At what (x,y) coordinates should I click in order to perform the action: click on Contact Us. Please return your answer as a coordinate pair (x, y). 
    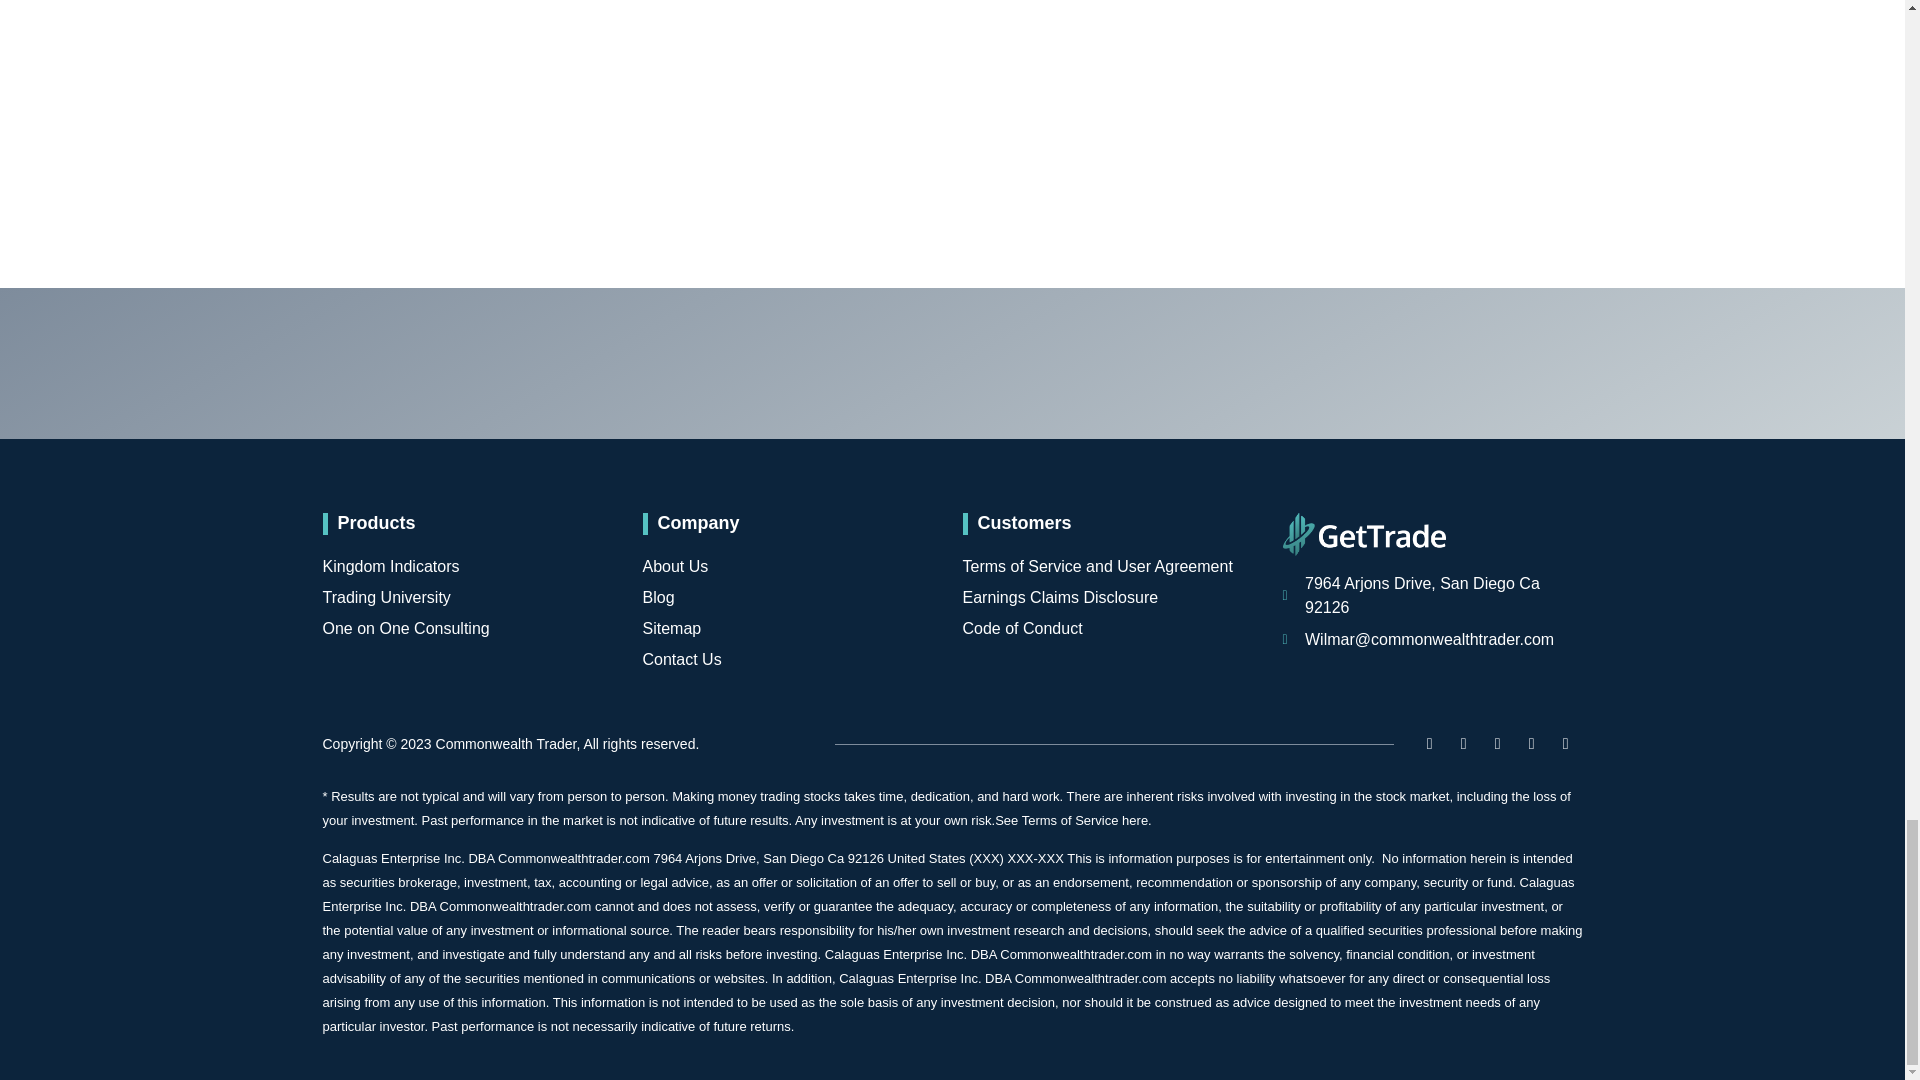
    Looking at the image, I should click on (792, 660).